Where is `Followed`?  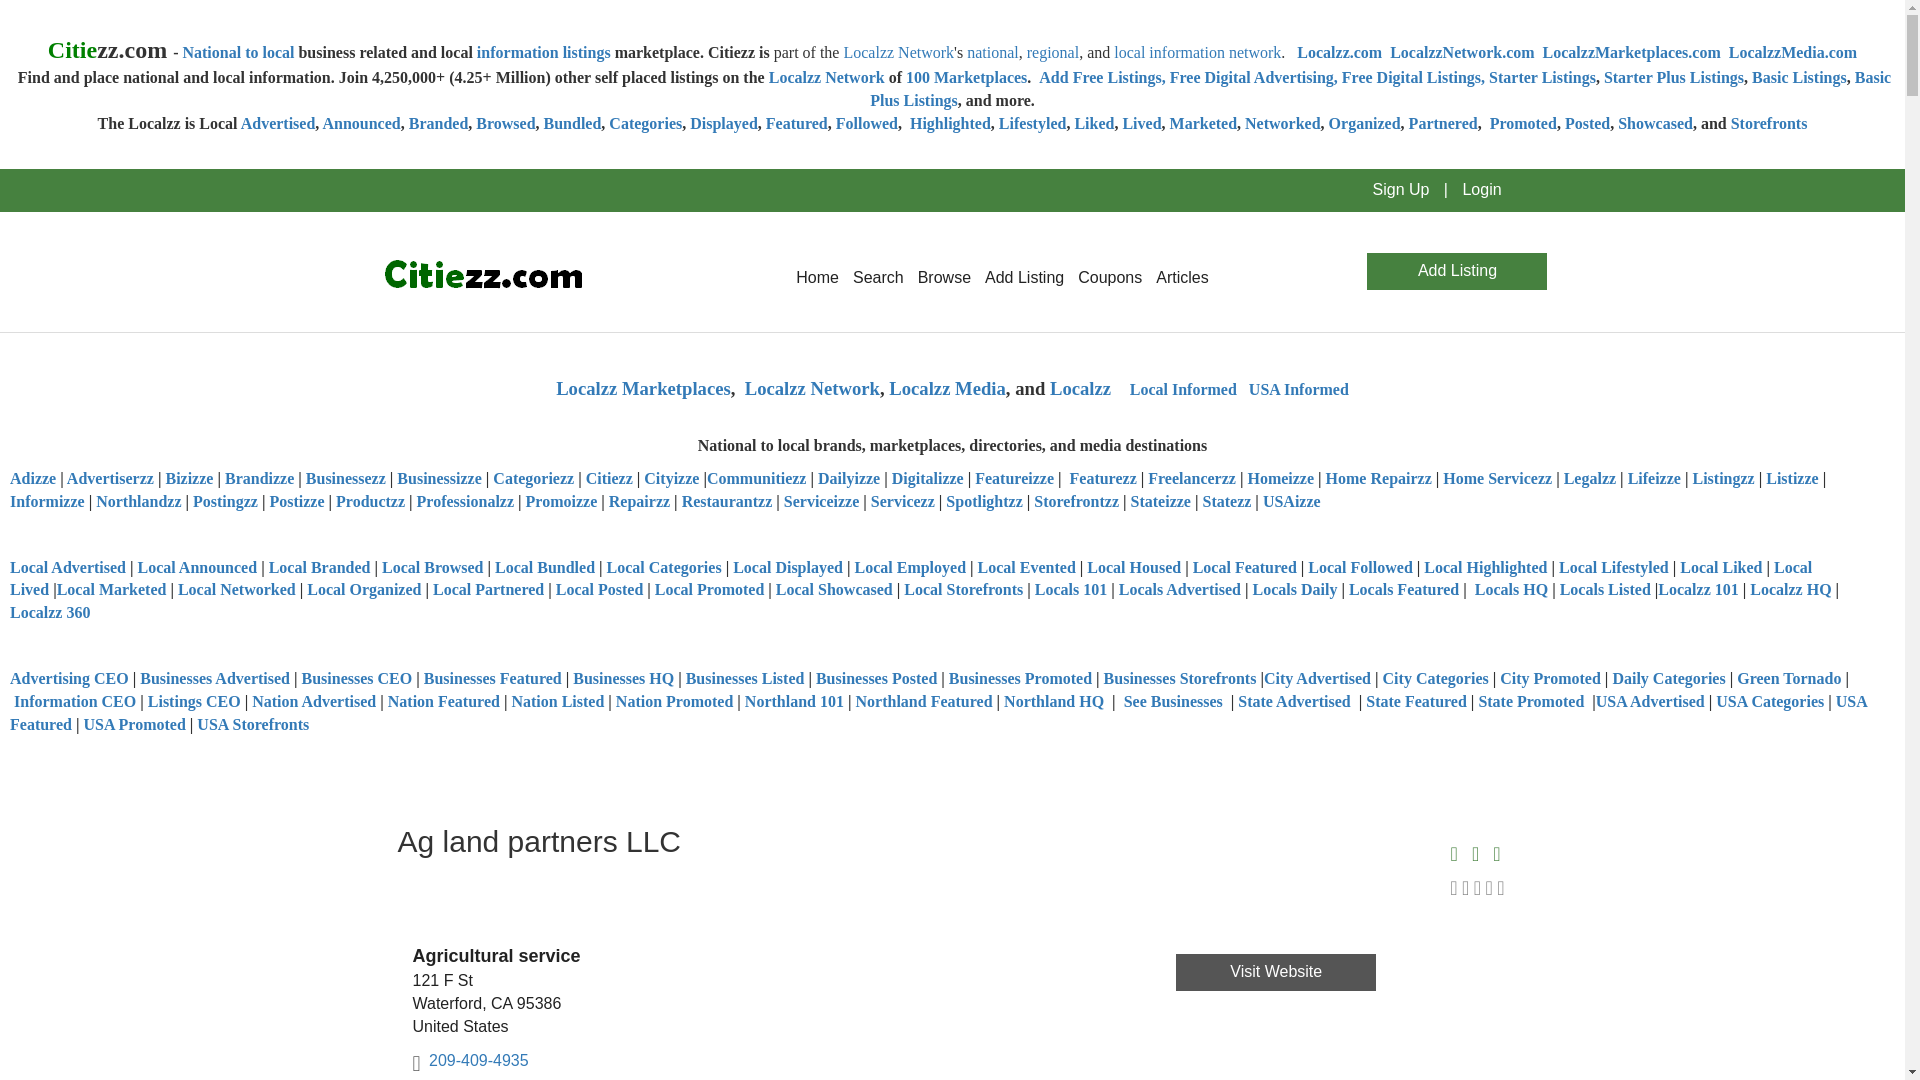
Followed is located at coordinates (866, 122).